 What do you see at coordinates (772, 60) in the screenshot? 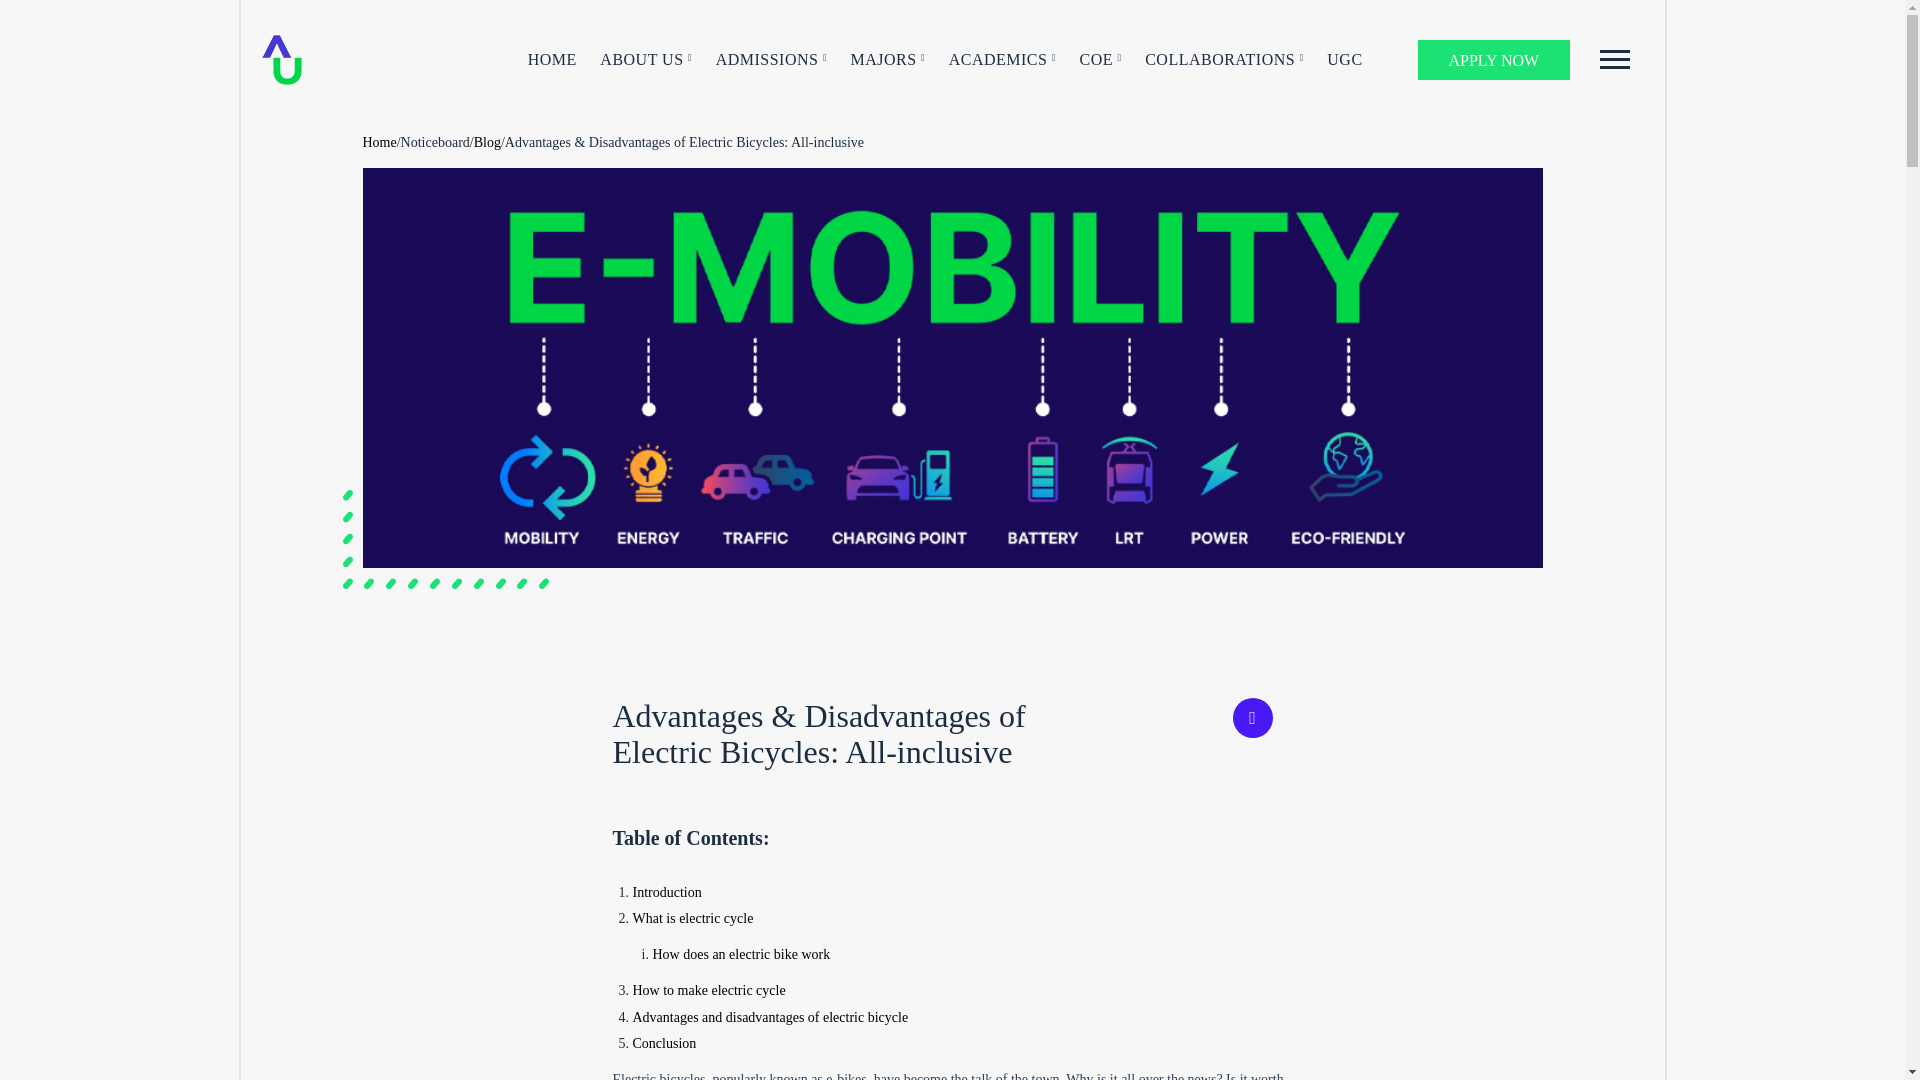
I see `ADMISSIONS` at bounding box center [772, 60].